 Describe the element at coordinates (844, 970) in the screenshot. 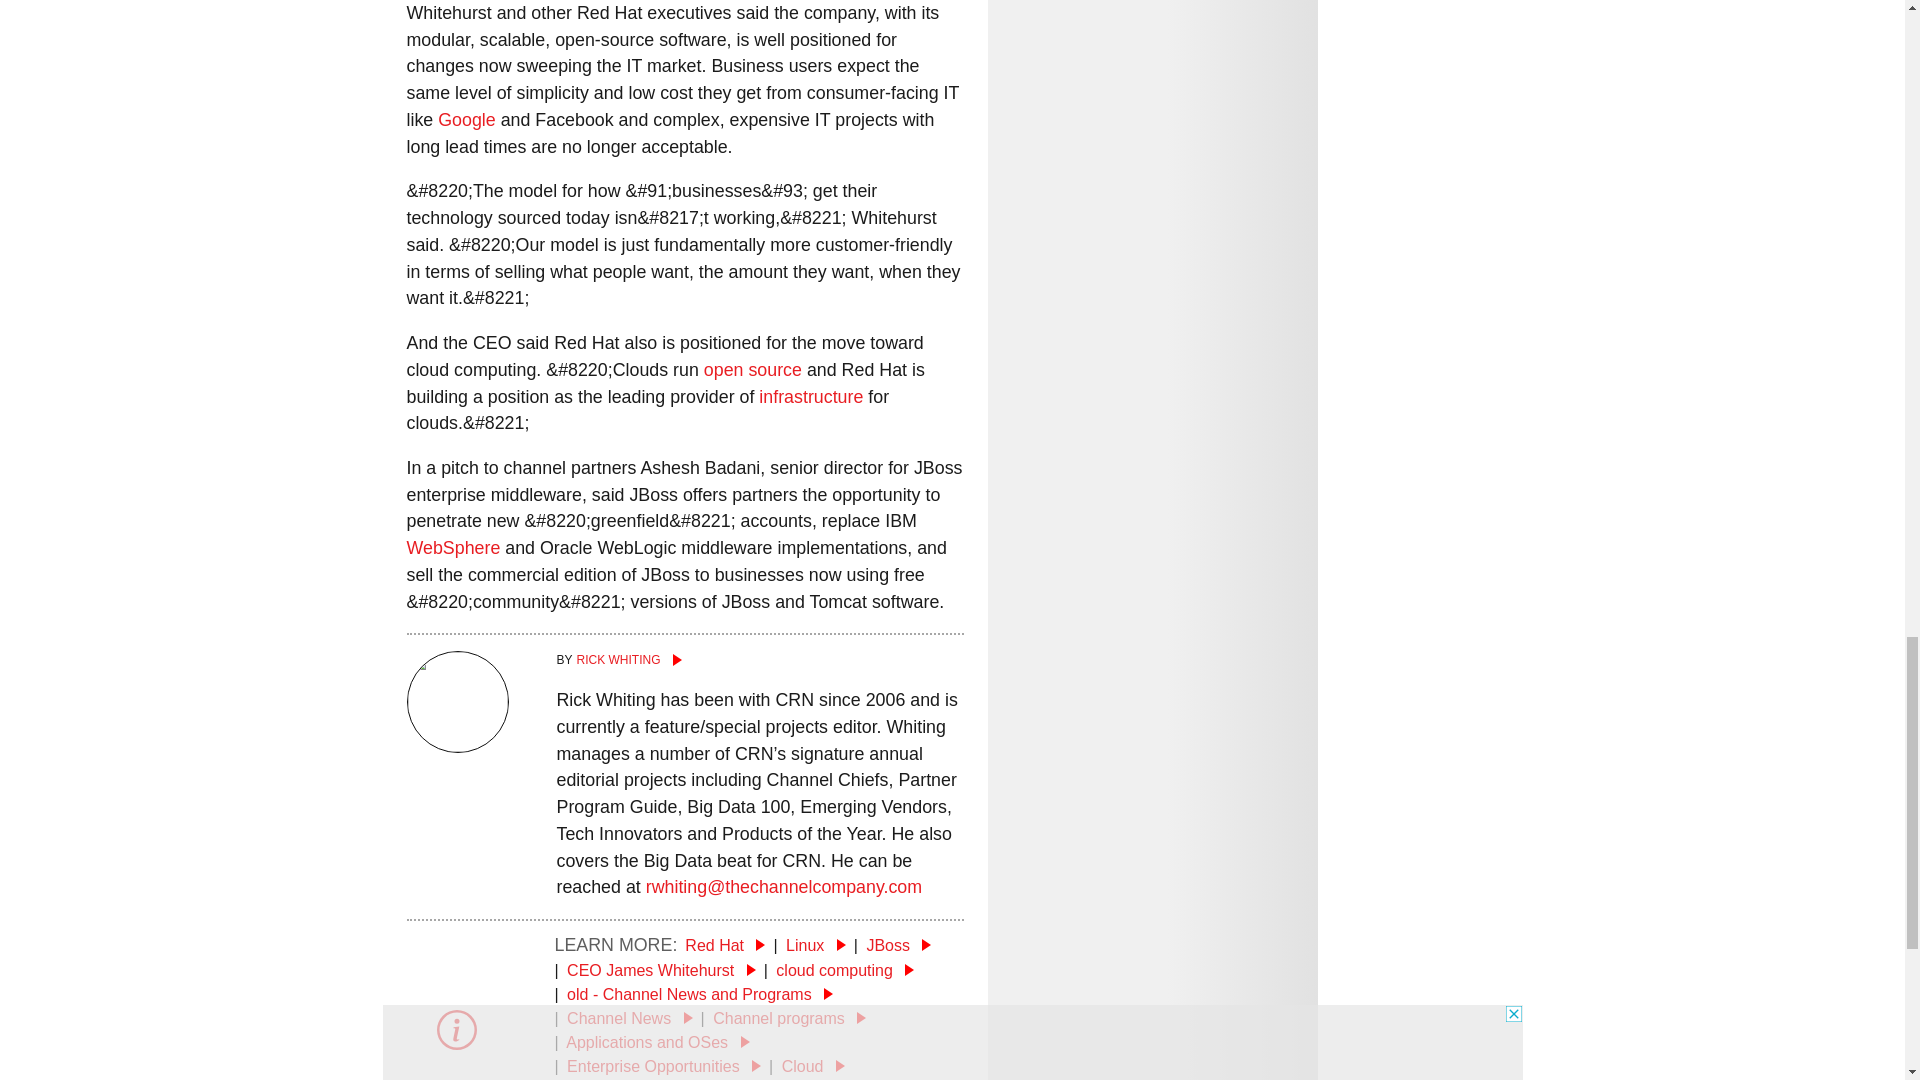

I see `cloud computing` at that location.